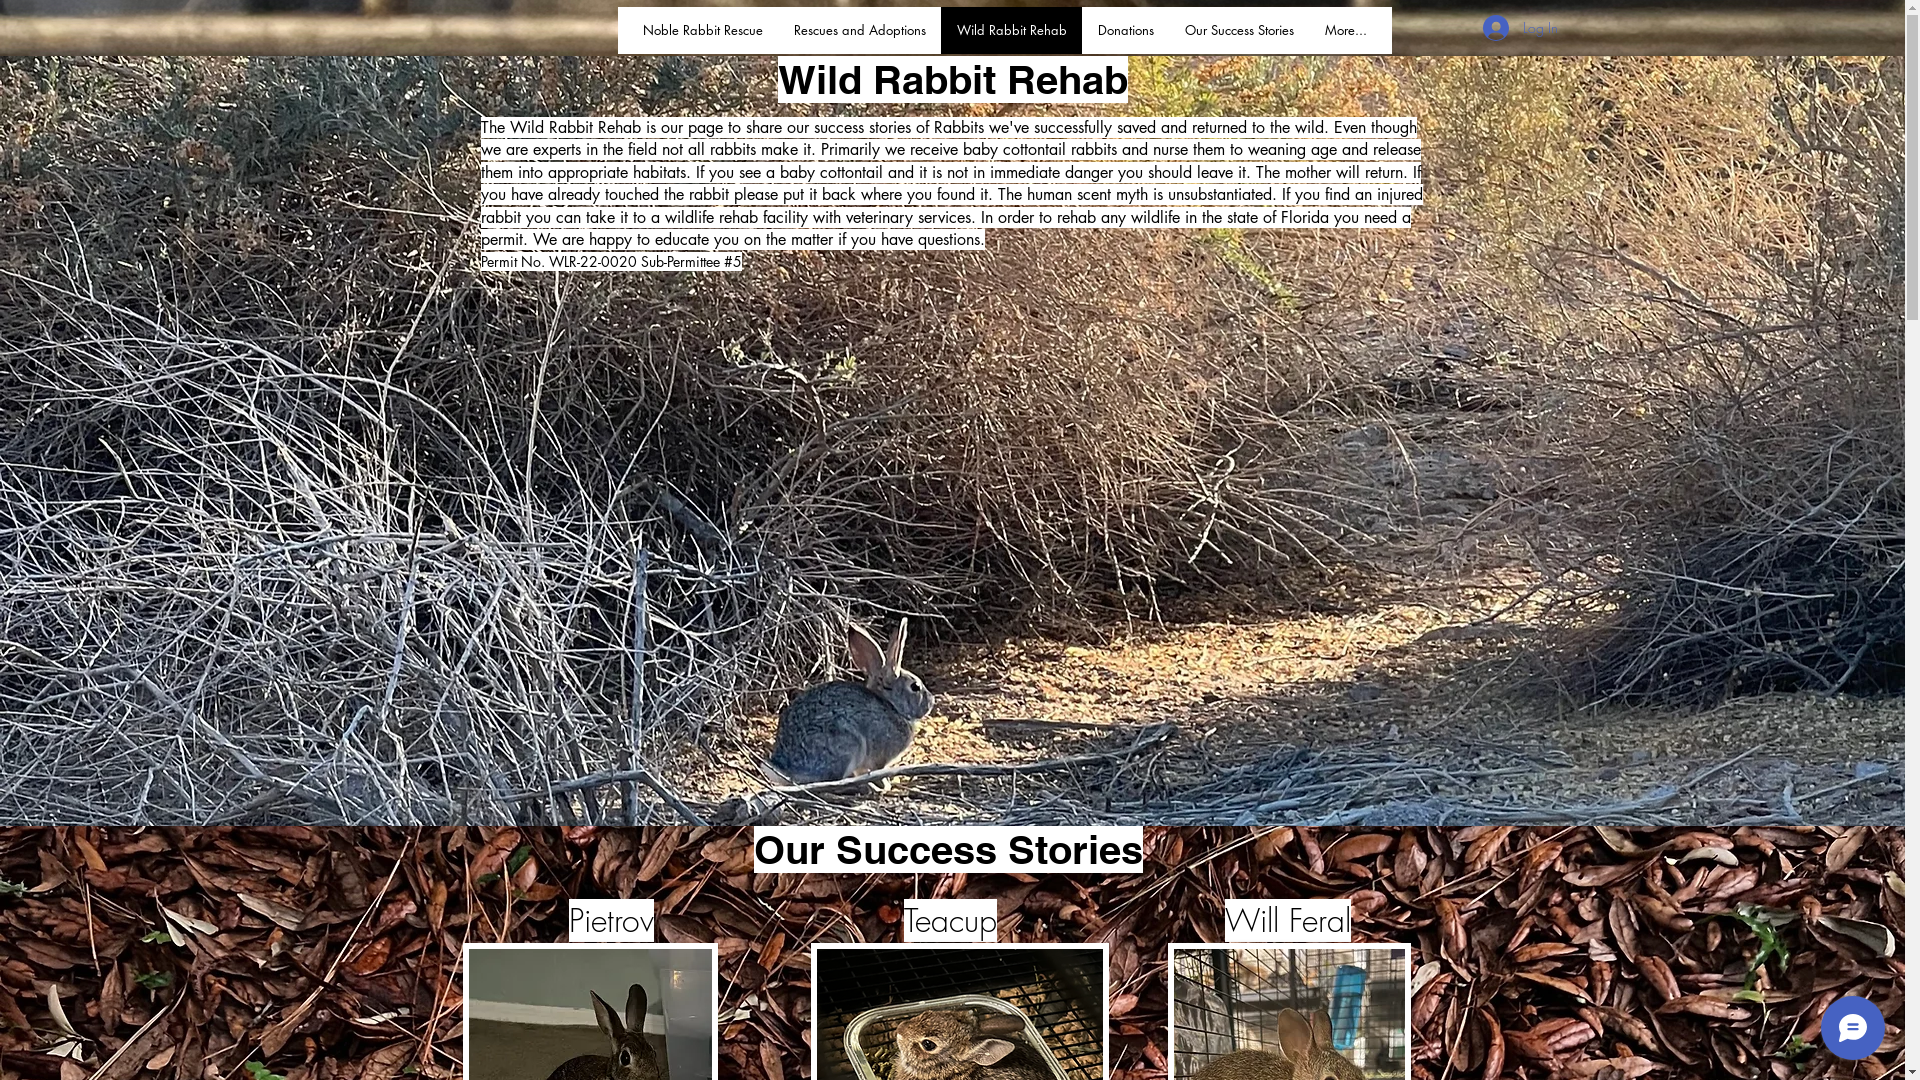 This screenshot has height=1080, width=1920. I want to click on Wild Rabbit Rehab, so click(1012, 30).